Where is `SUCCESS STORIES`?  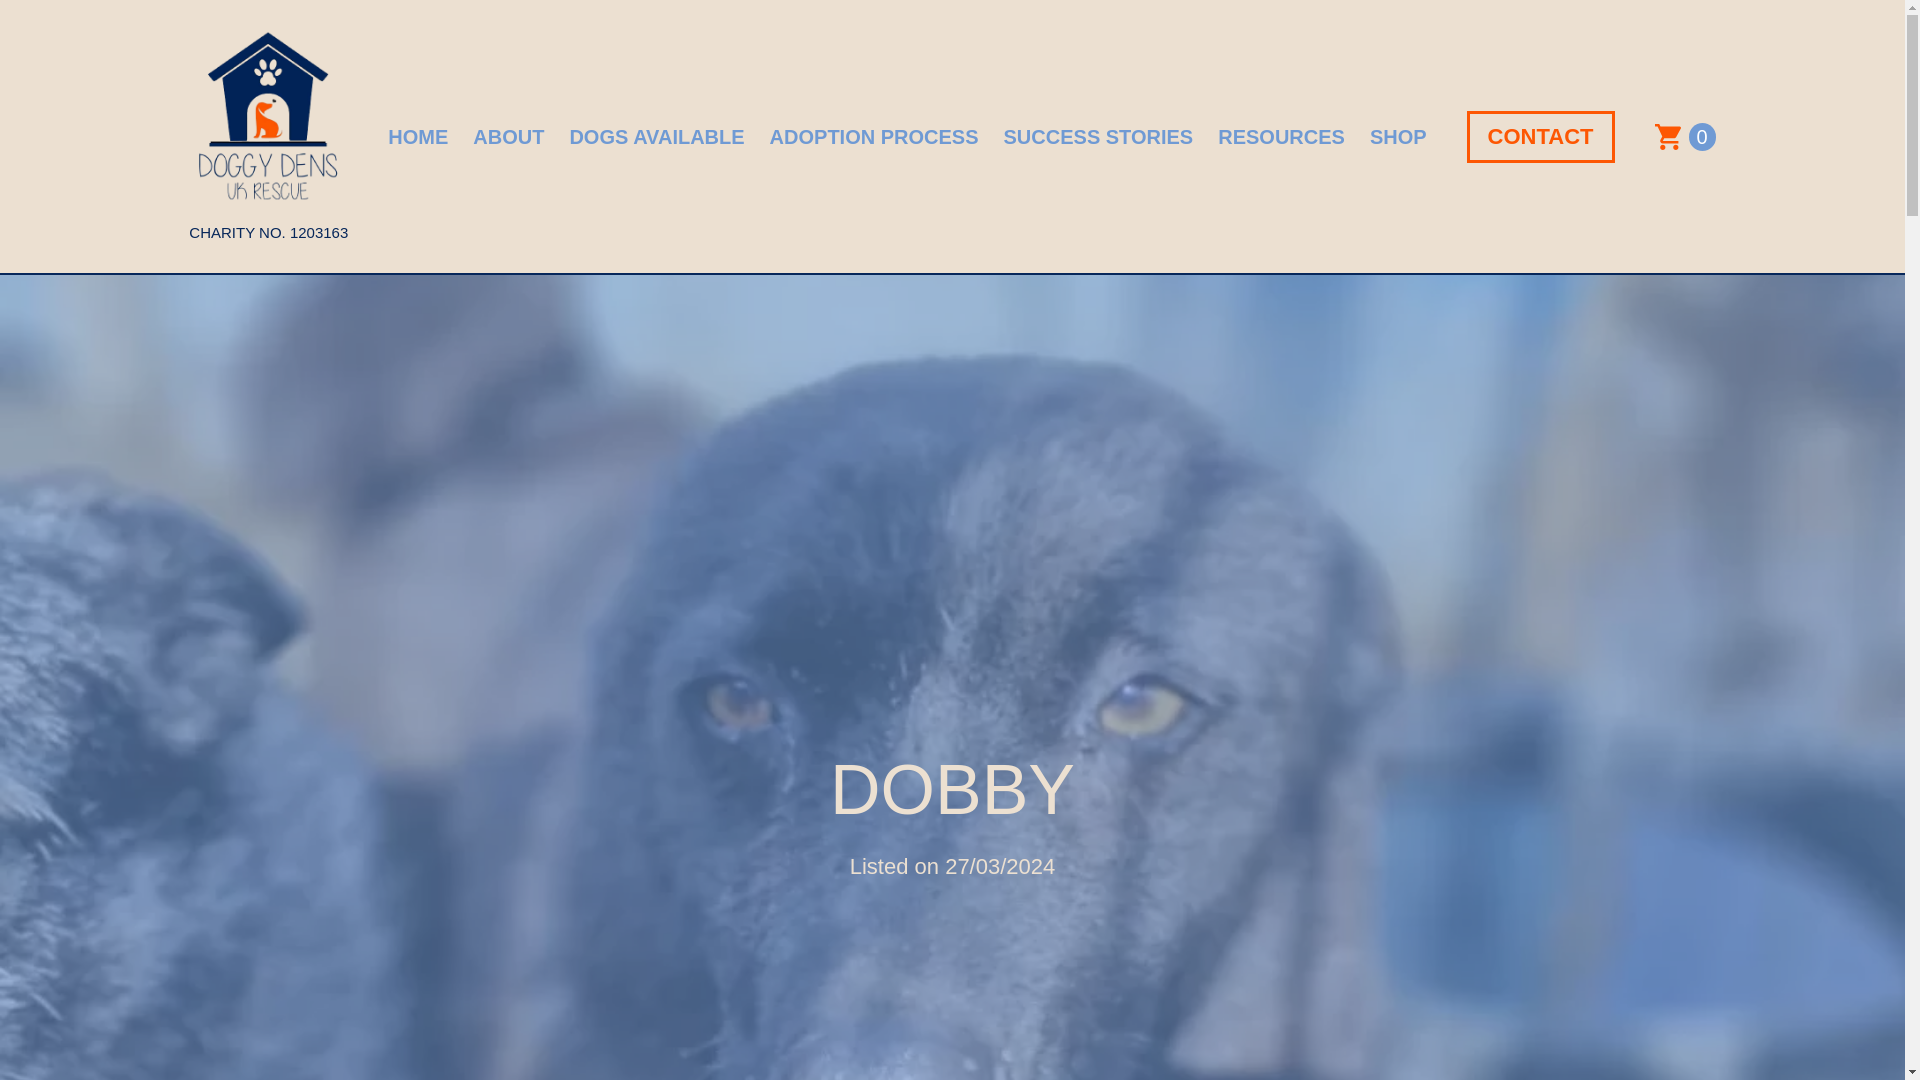
SUCCESS STORIES is located at coordinates (1099, 136).